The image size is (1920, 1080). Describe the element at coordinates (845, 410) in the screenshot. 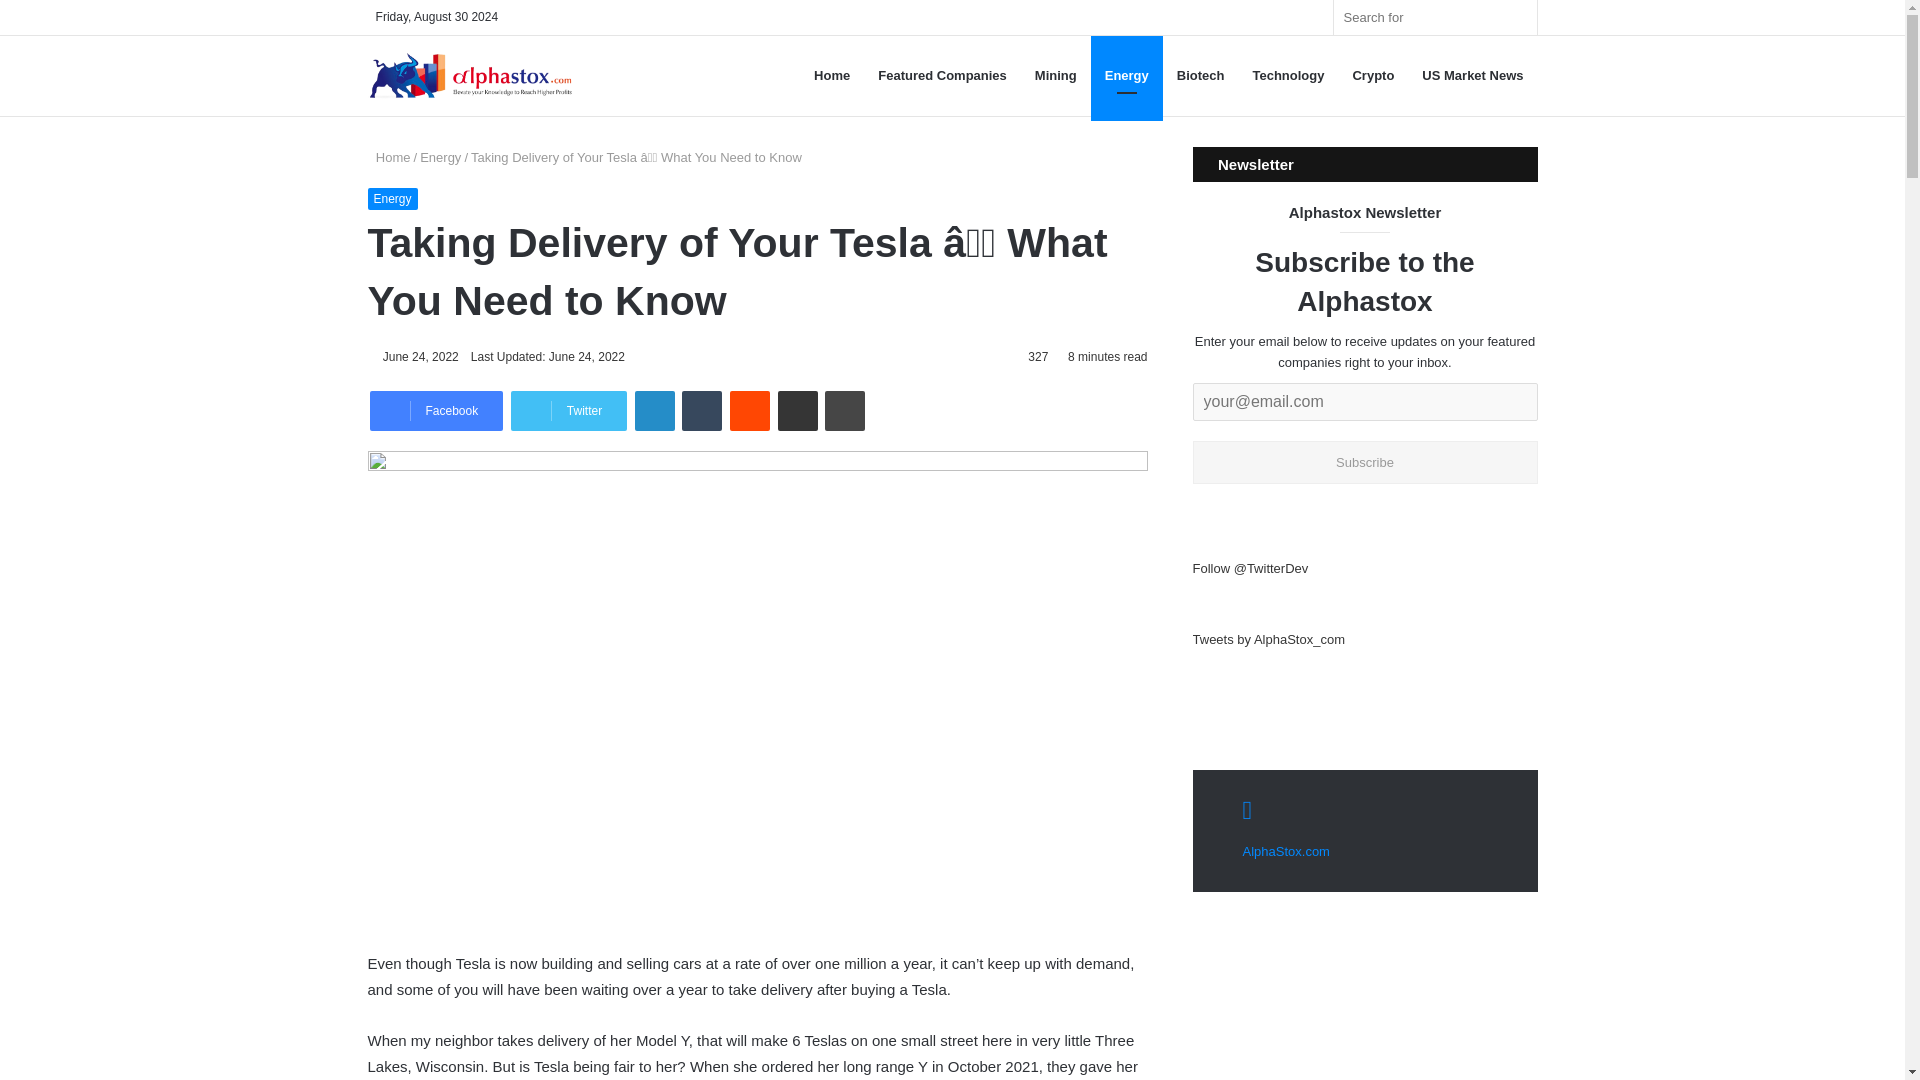

I see `Print` at that location.